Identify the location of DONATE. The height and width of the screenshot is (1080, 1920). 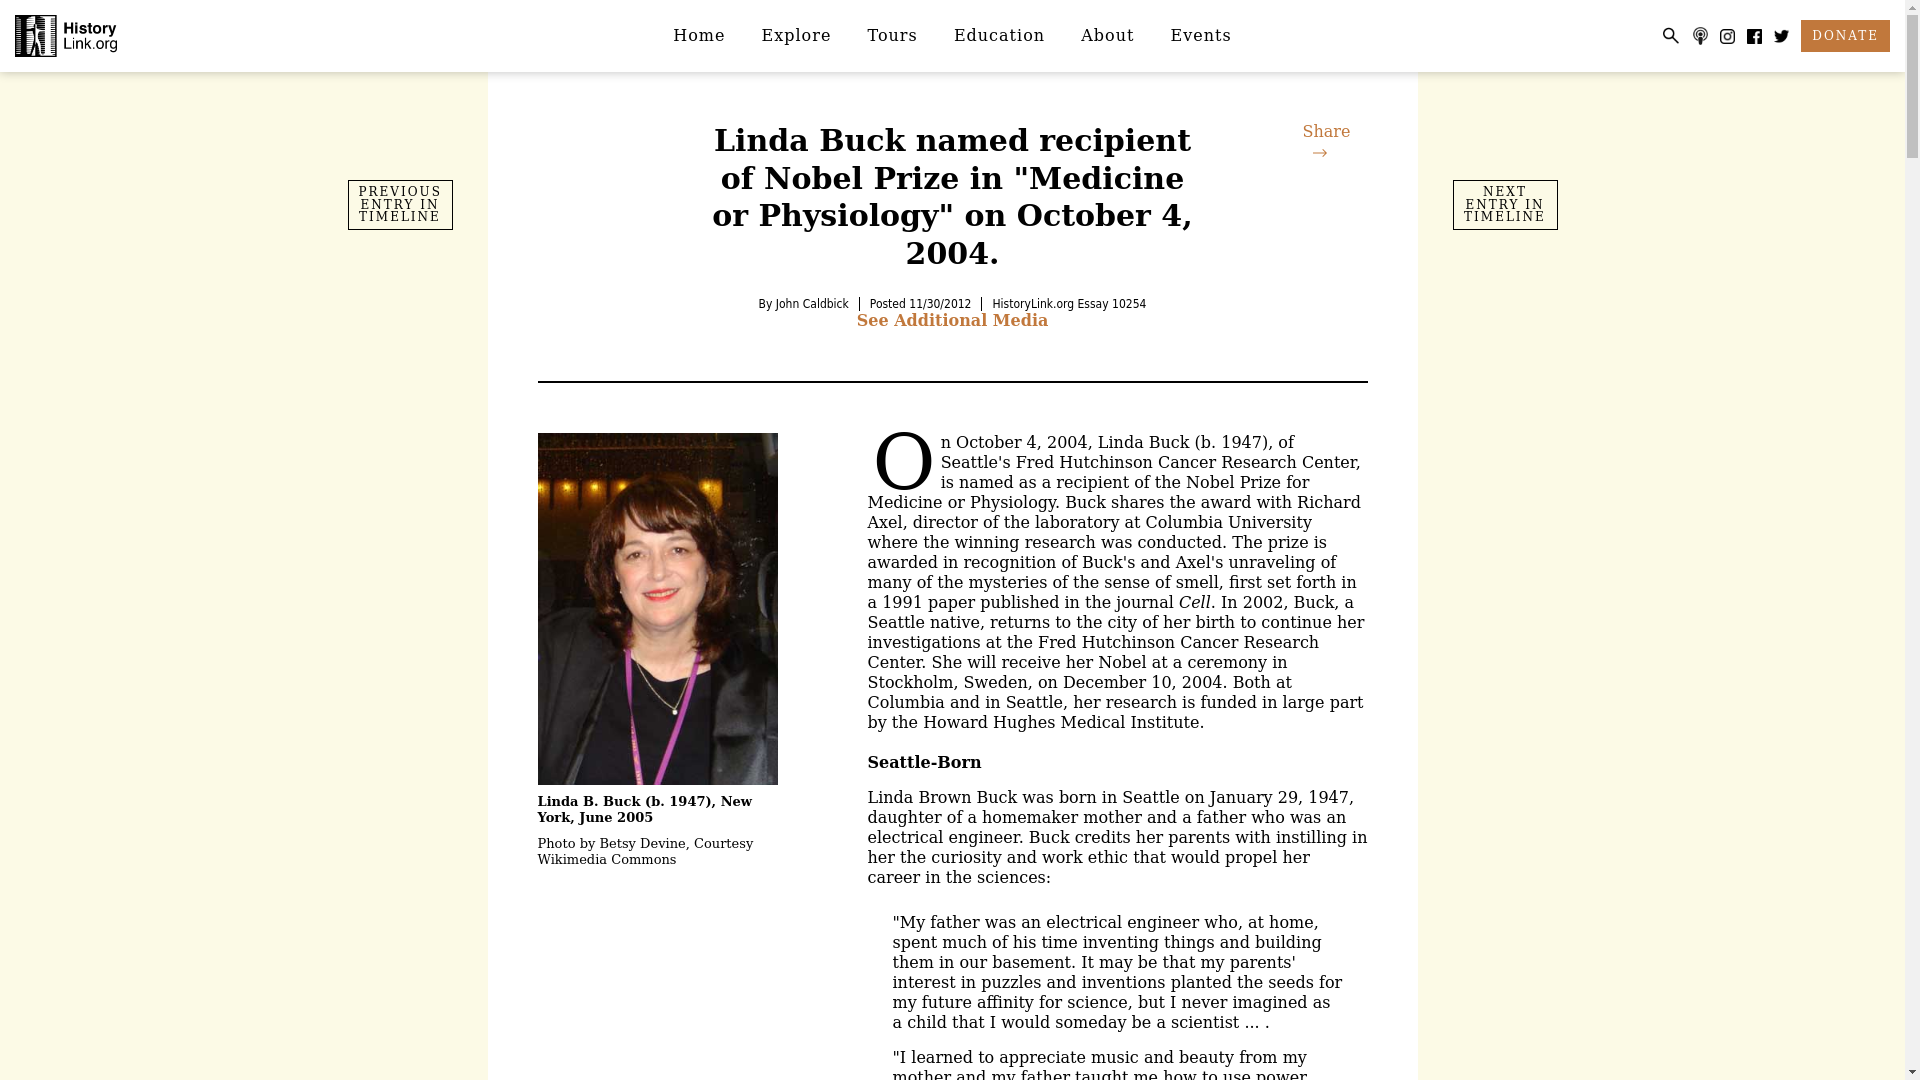
(1844, 36).